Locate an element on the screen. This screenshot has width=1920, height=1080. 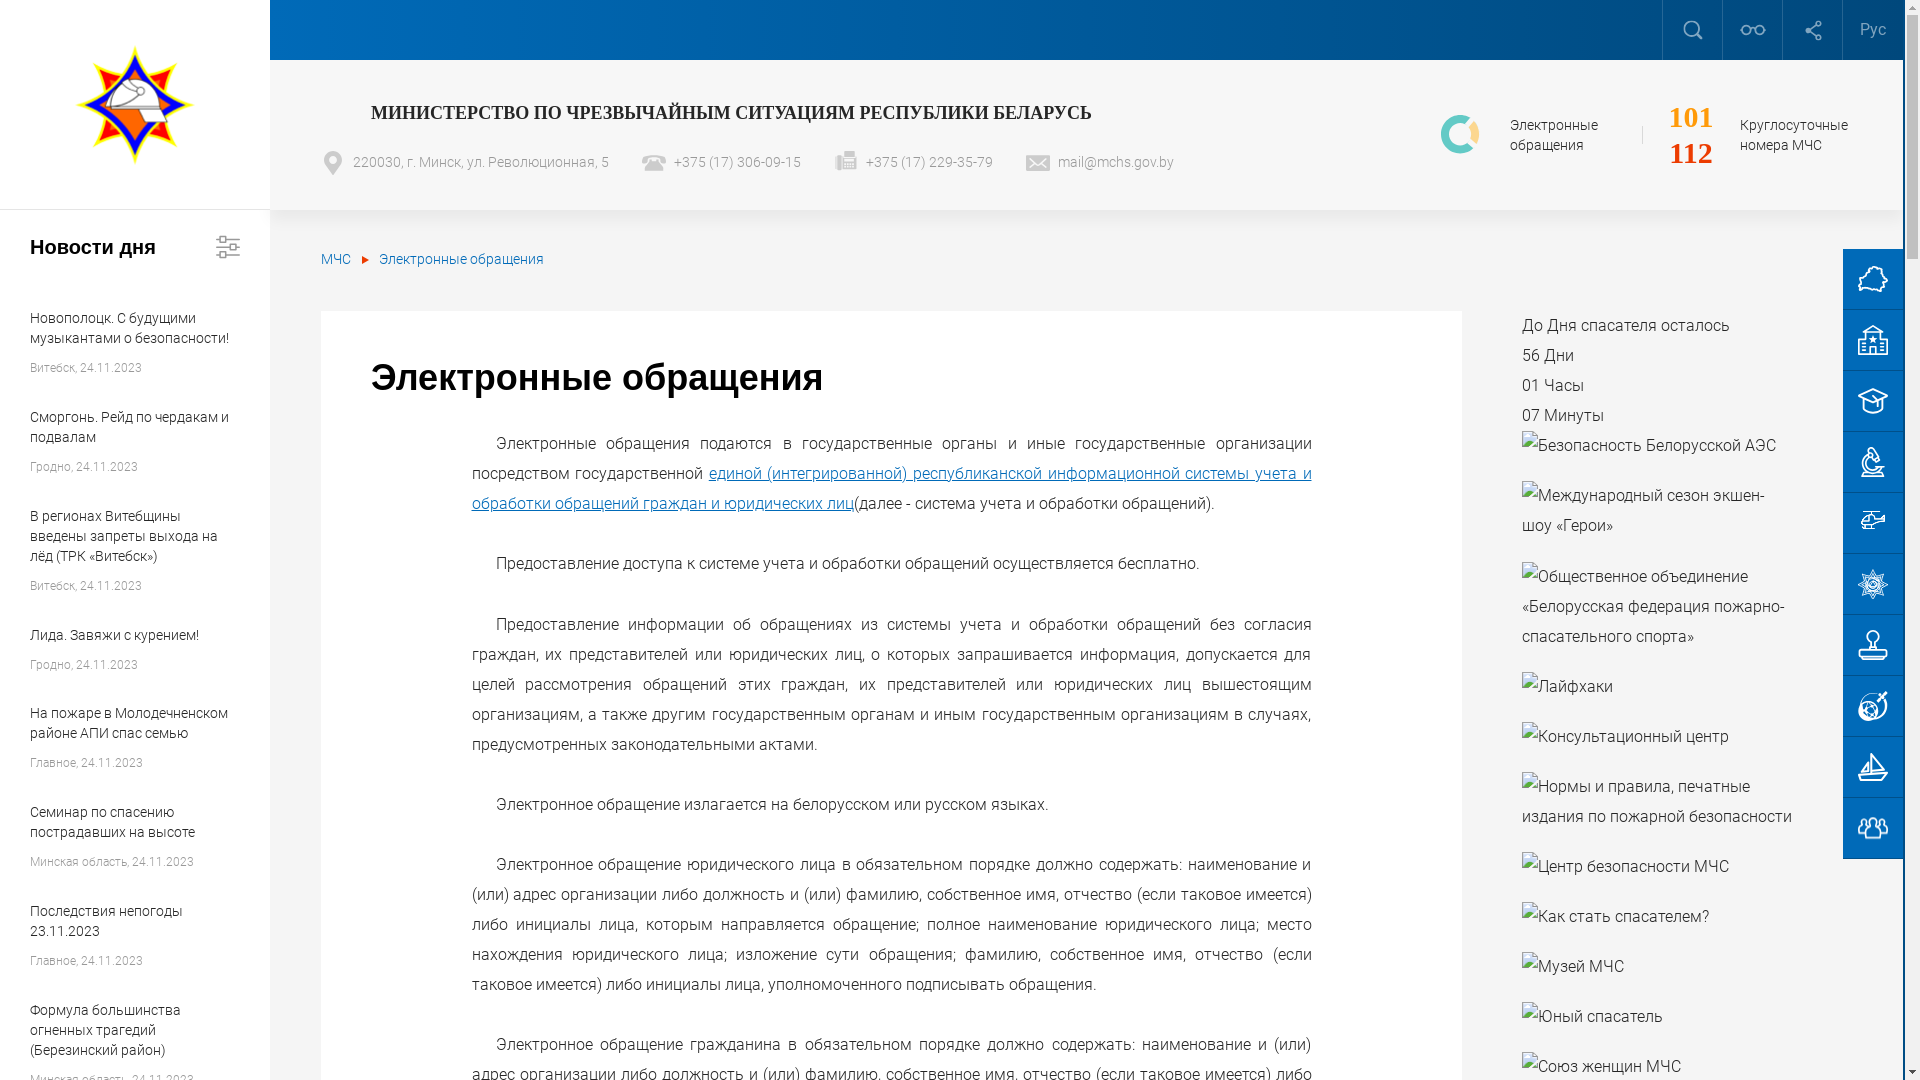
+375 (17) 229-35-79 is located at coordinates (914, 162).